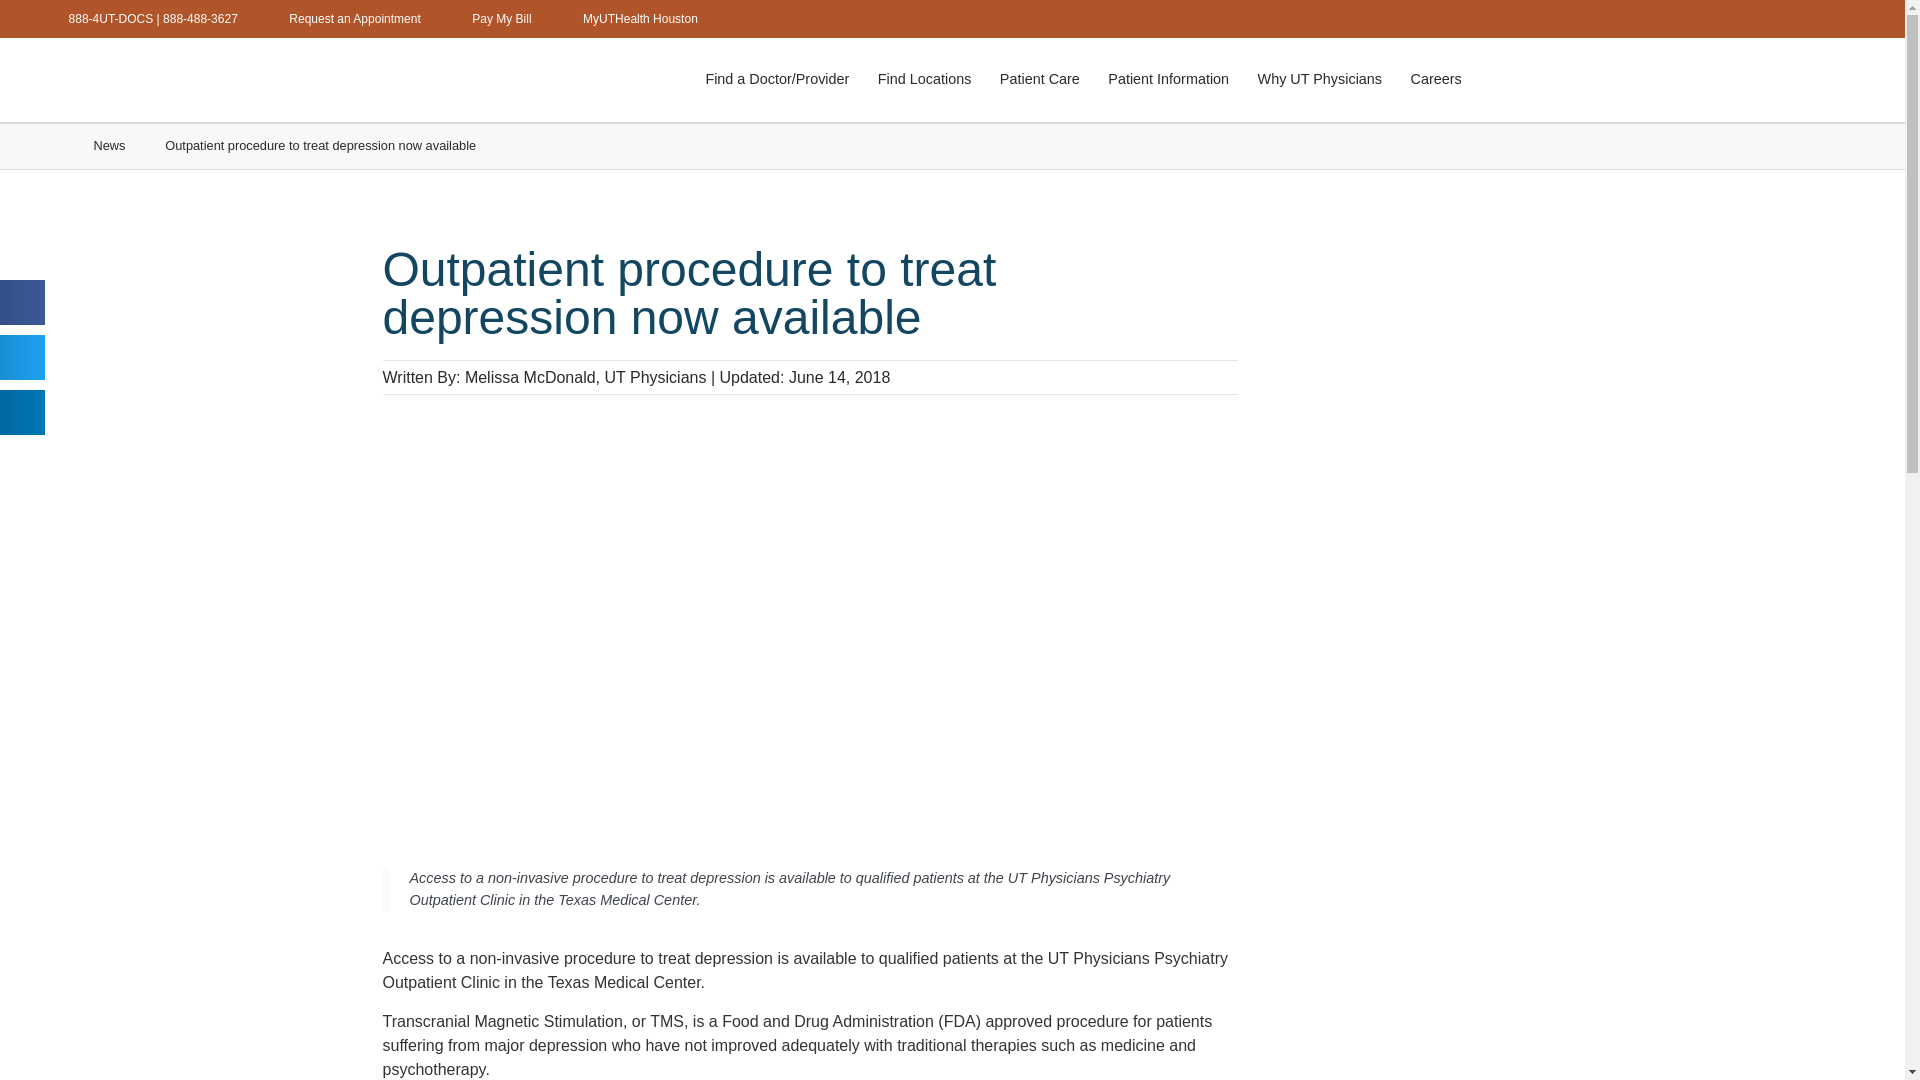 Image resolution: width=1920 pixels, height=1080 pixels. Describe the element at coordinates (1040, 80) in the screenshot. I see `Patient Care` at that location.